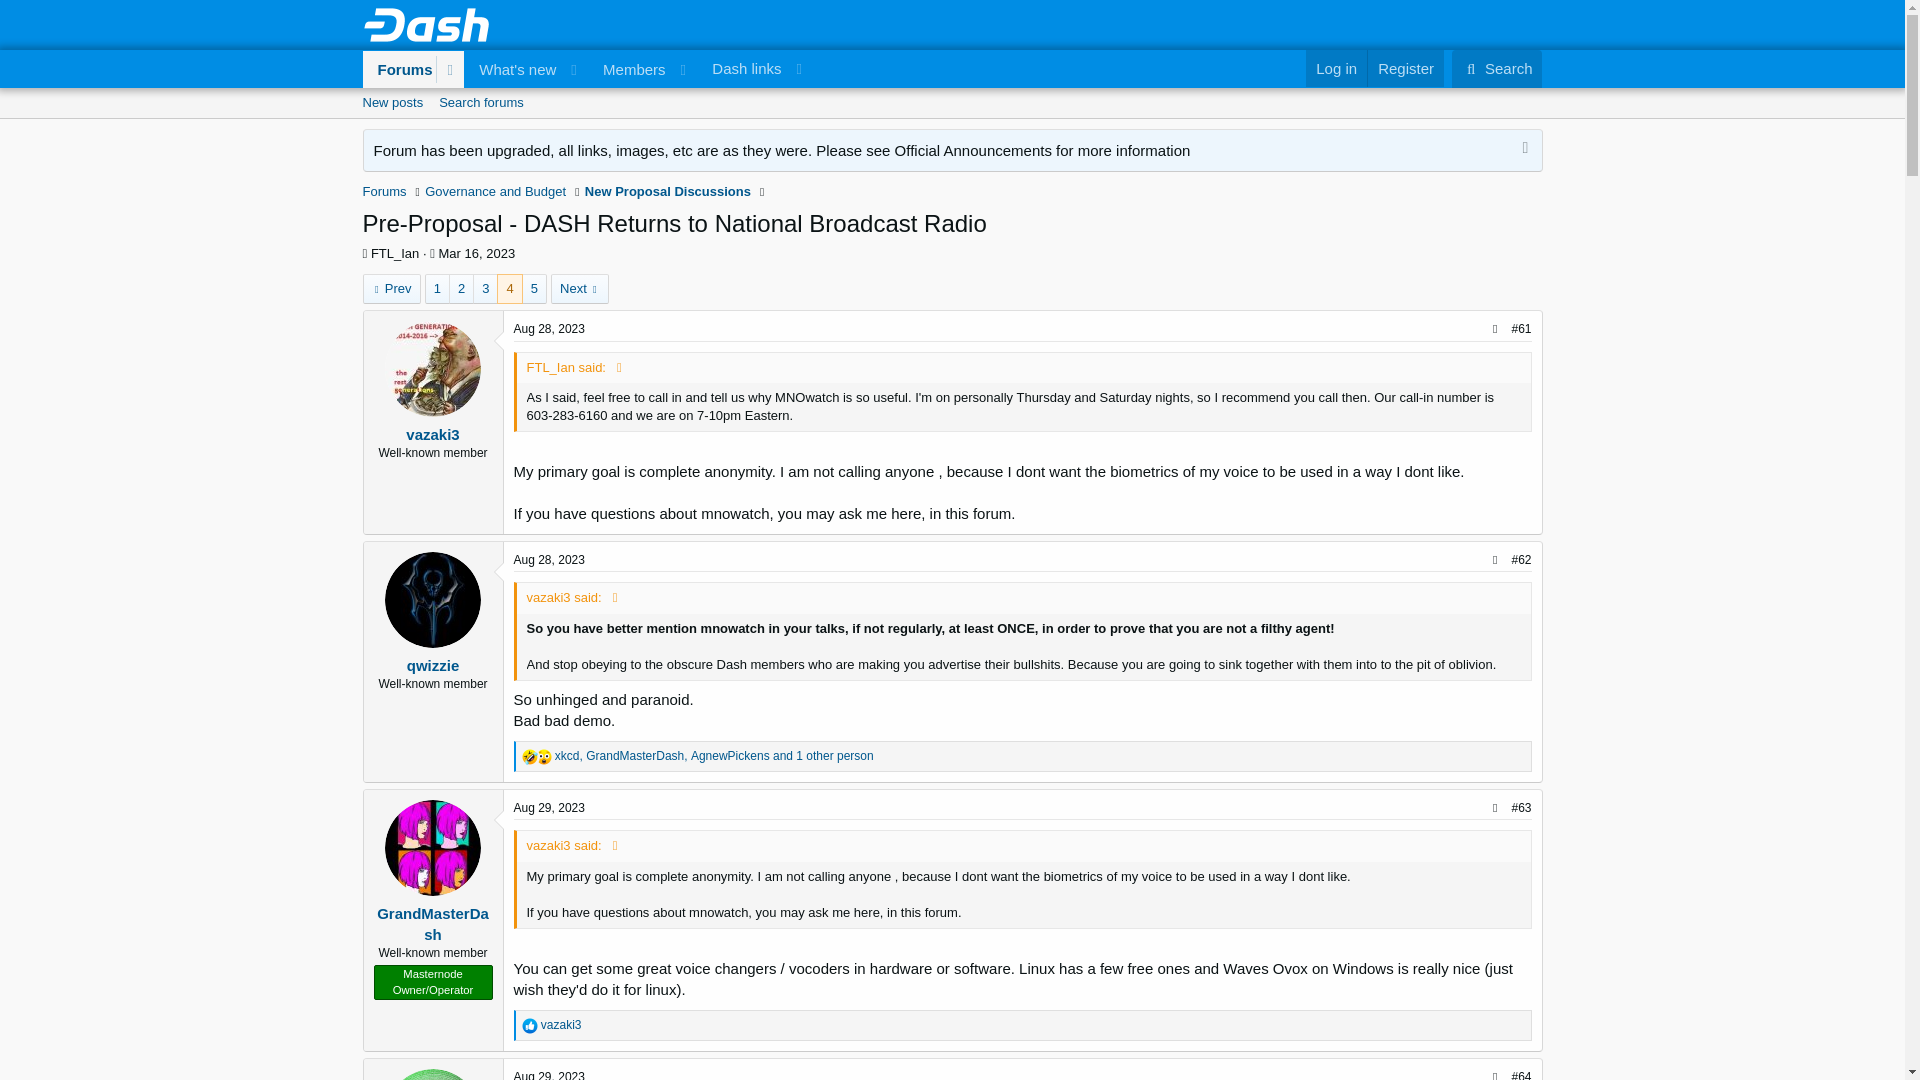  What do you see at coordinates (530, 756) in the screenshot?
I see `Log in` at bounding box center [530, 756].